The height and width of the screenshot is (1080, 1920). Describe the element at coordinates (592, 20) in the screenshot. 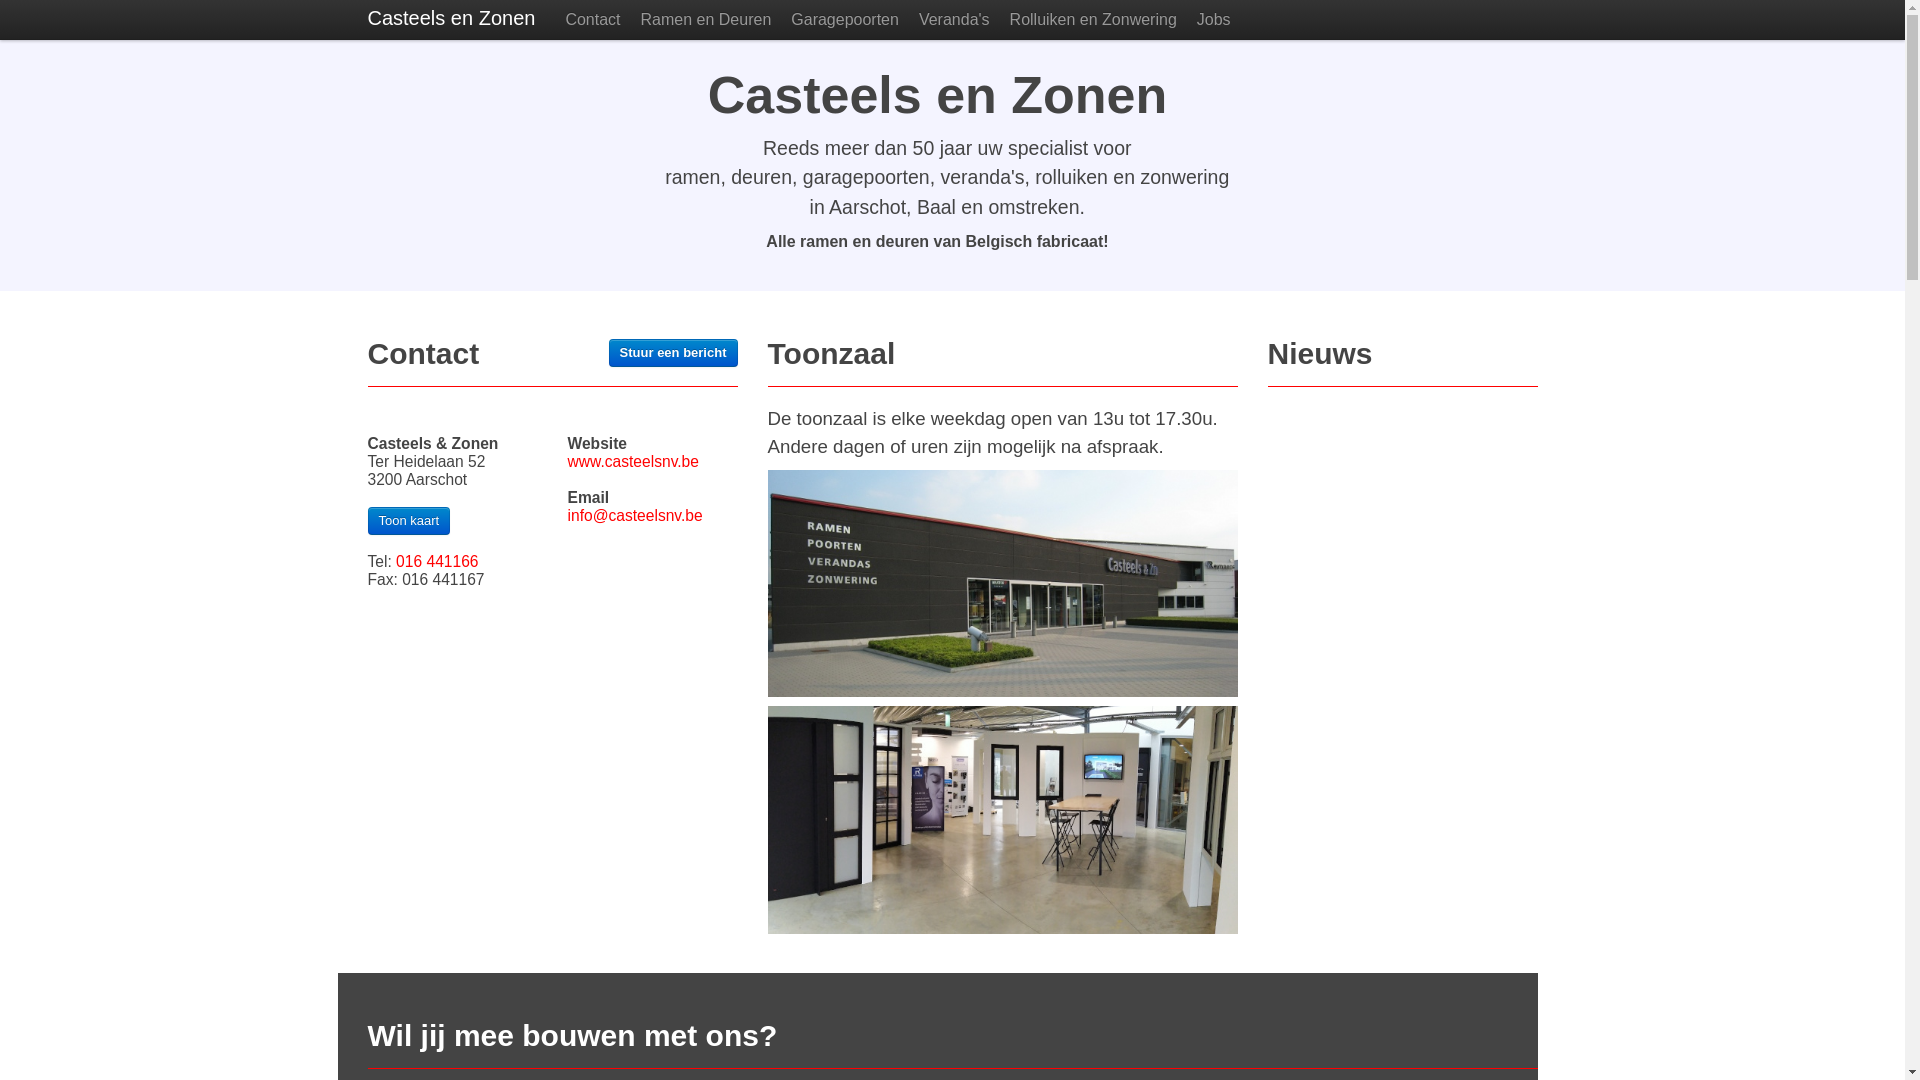

I see `Contact` at that location.